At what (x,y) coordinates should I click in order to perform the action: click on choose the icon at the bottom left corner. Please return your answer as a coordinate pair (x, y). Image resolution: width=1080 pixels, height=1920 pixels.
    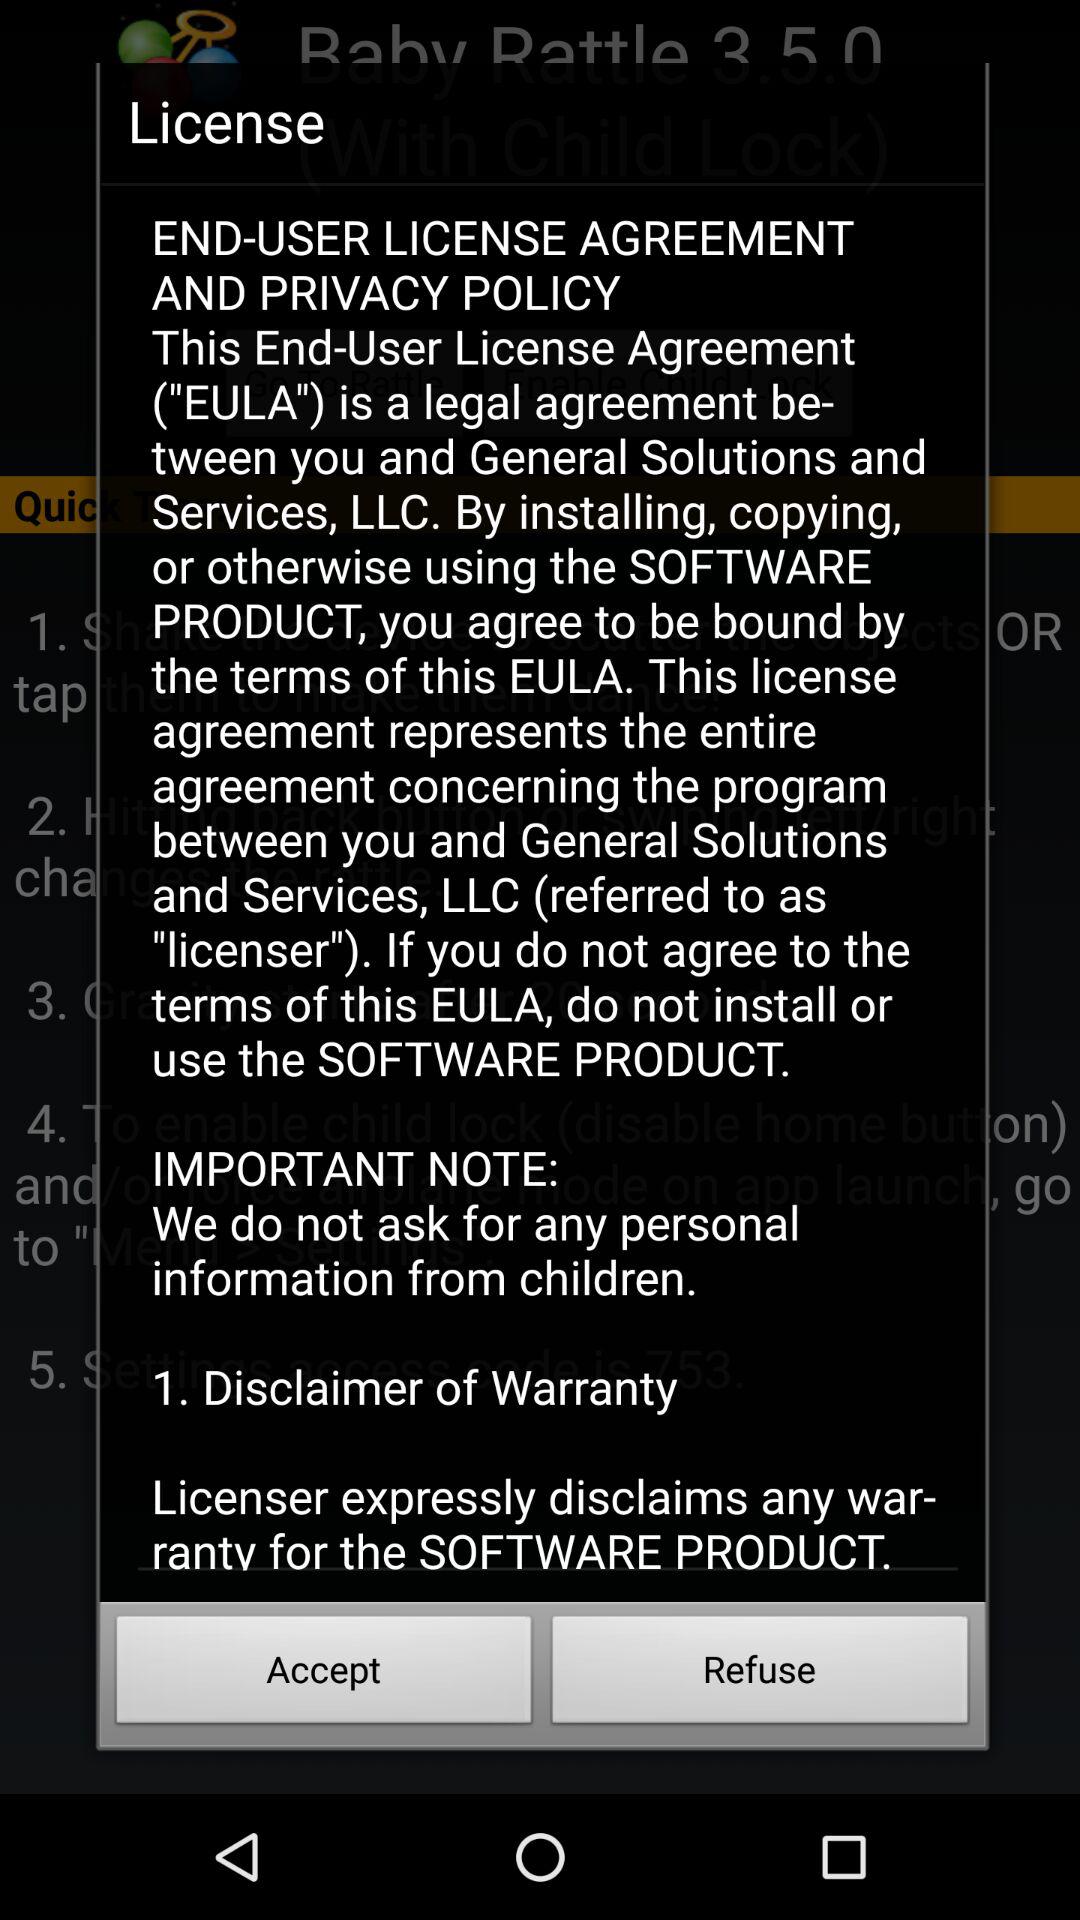
    Looking at the image, I should click on (324, 1675).